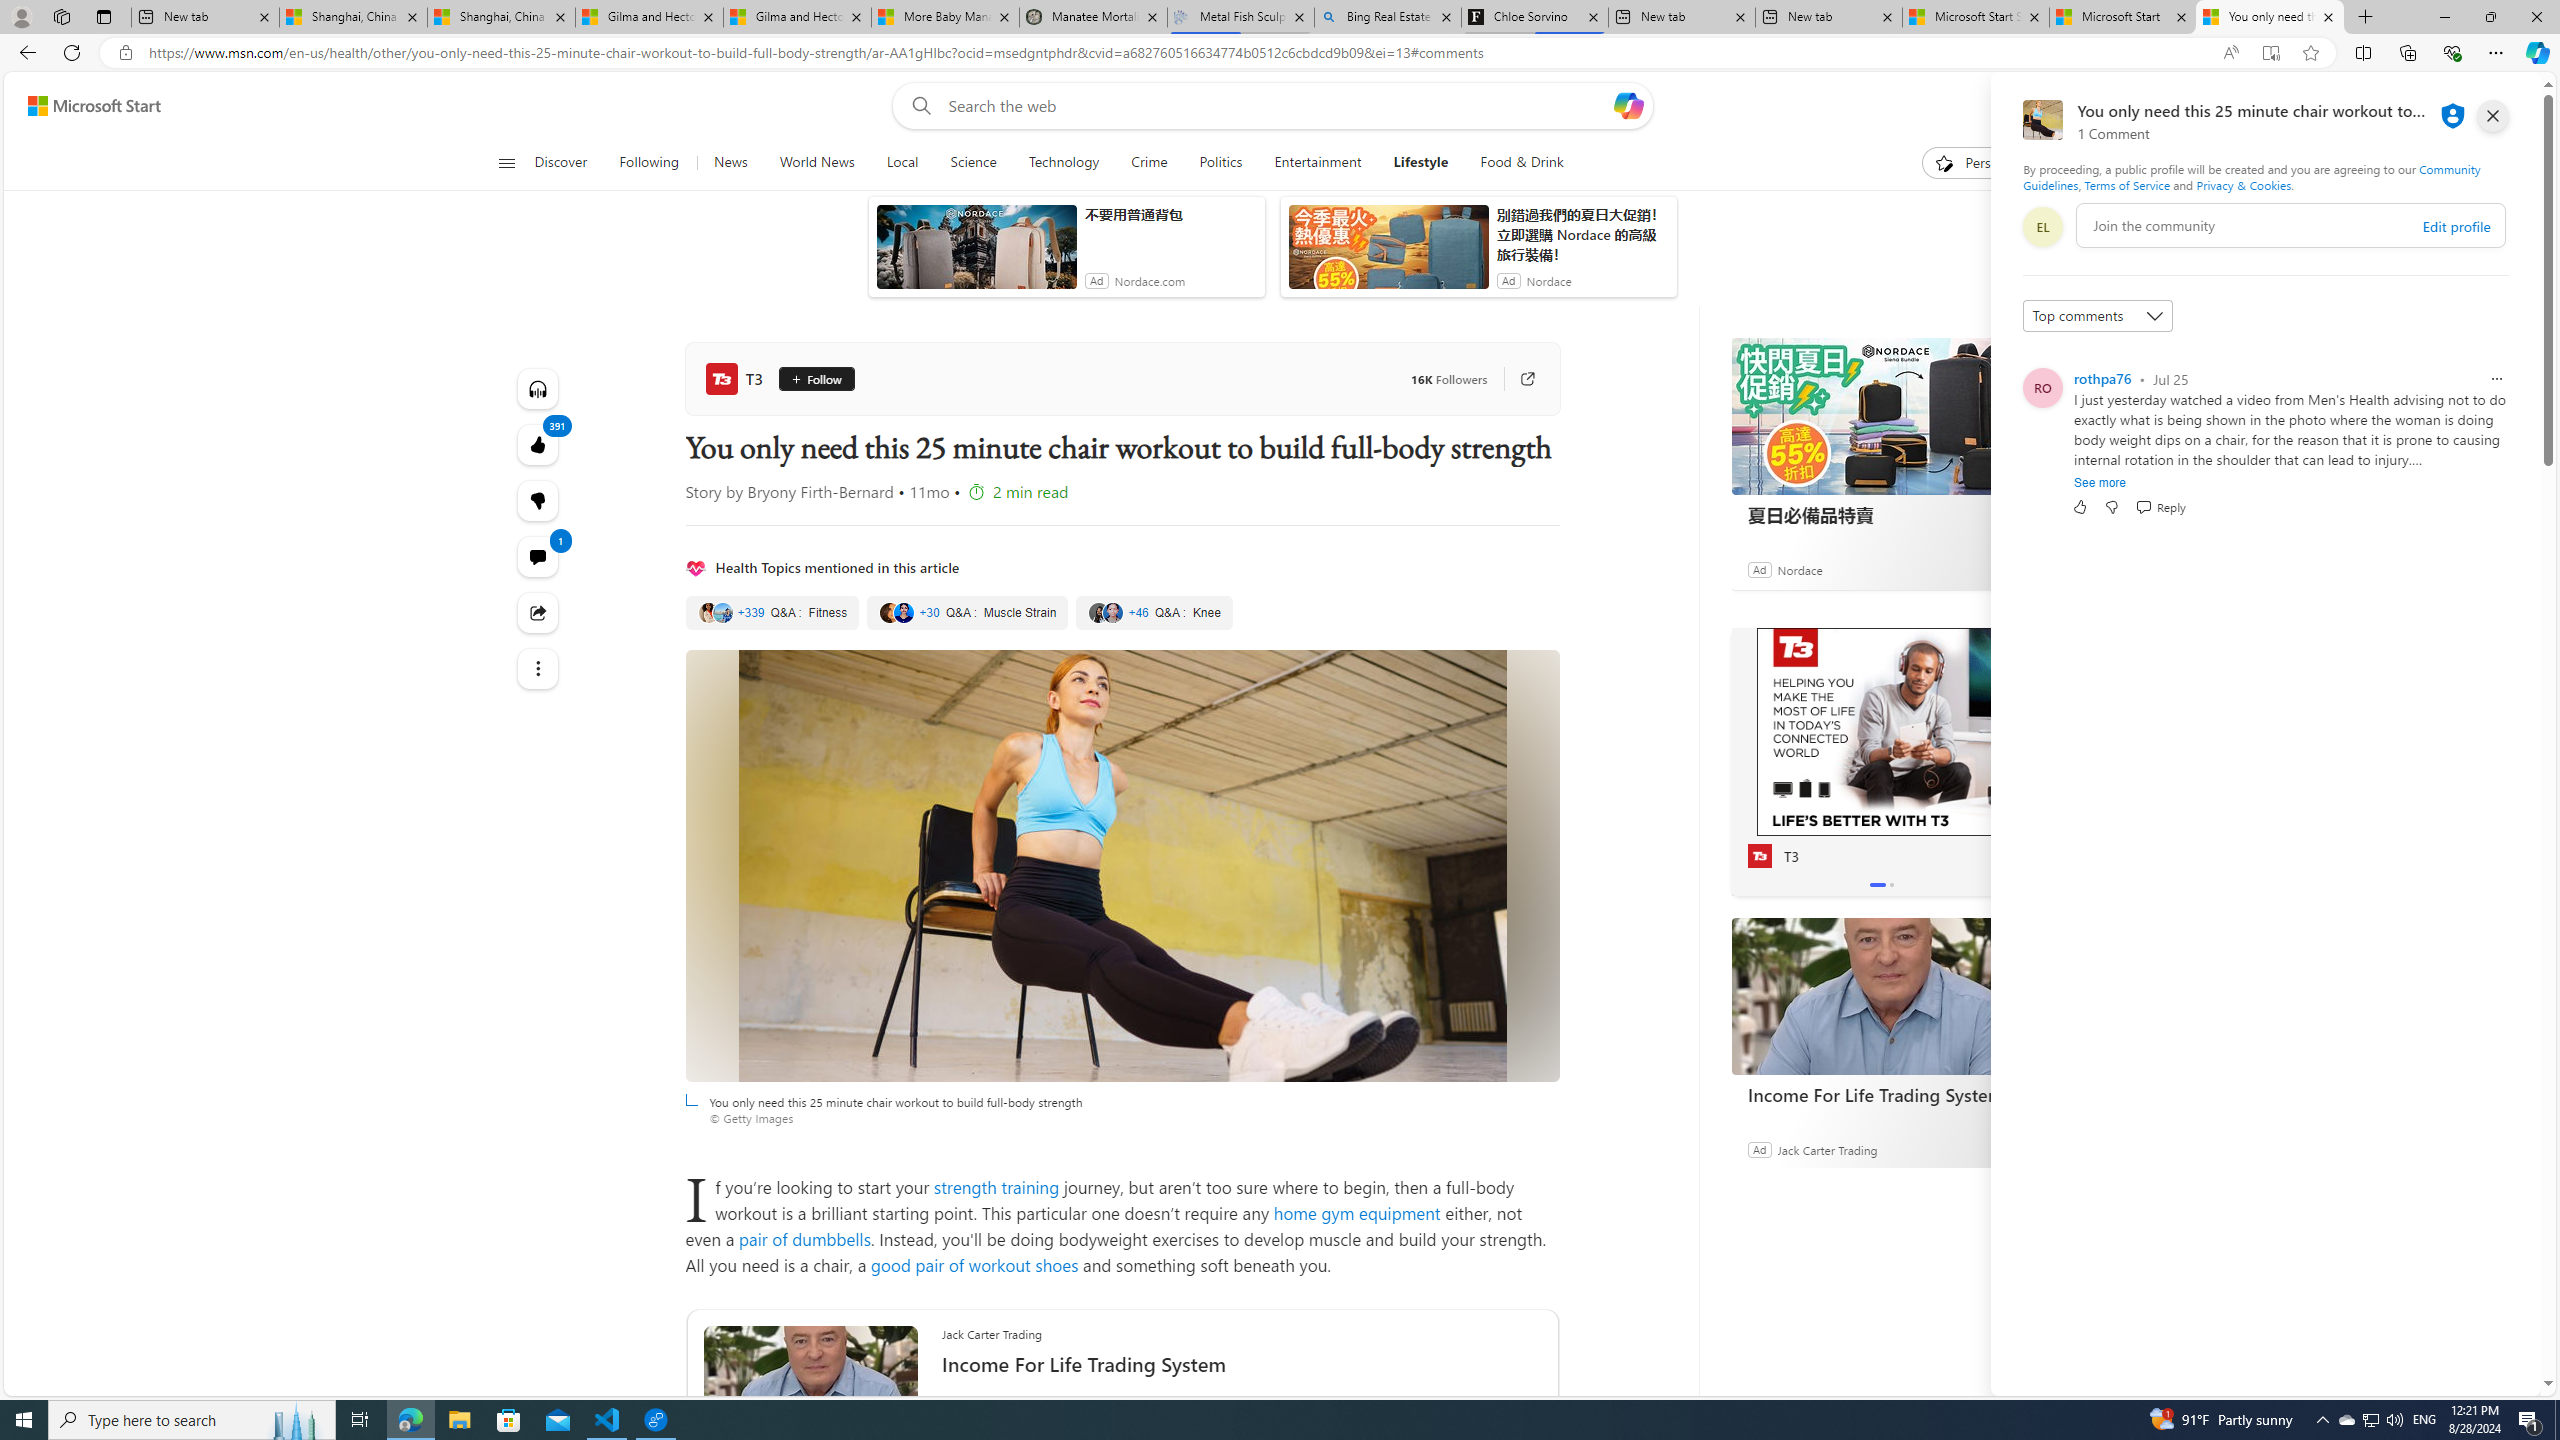  What do you see at coordinates (2270, 53) in the screenshot?
I see `Enter Immersive Reader (F9)` at bounding box center [2270, 53].